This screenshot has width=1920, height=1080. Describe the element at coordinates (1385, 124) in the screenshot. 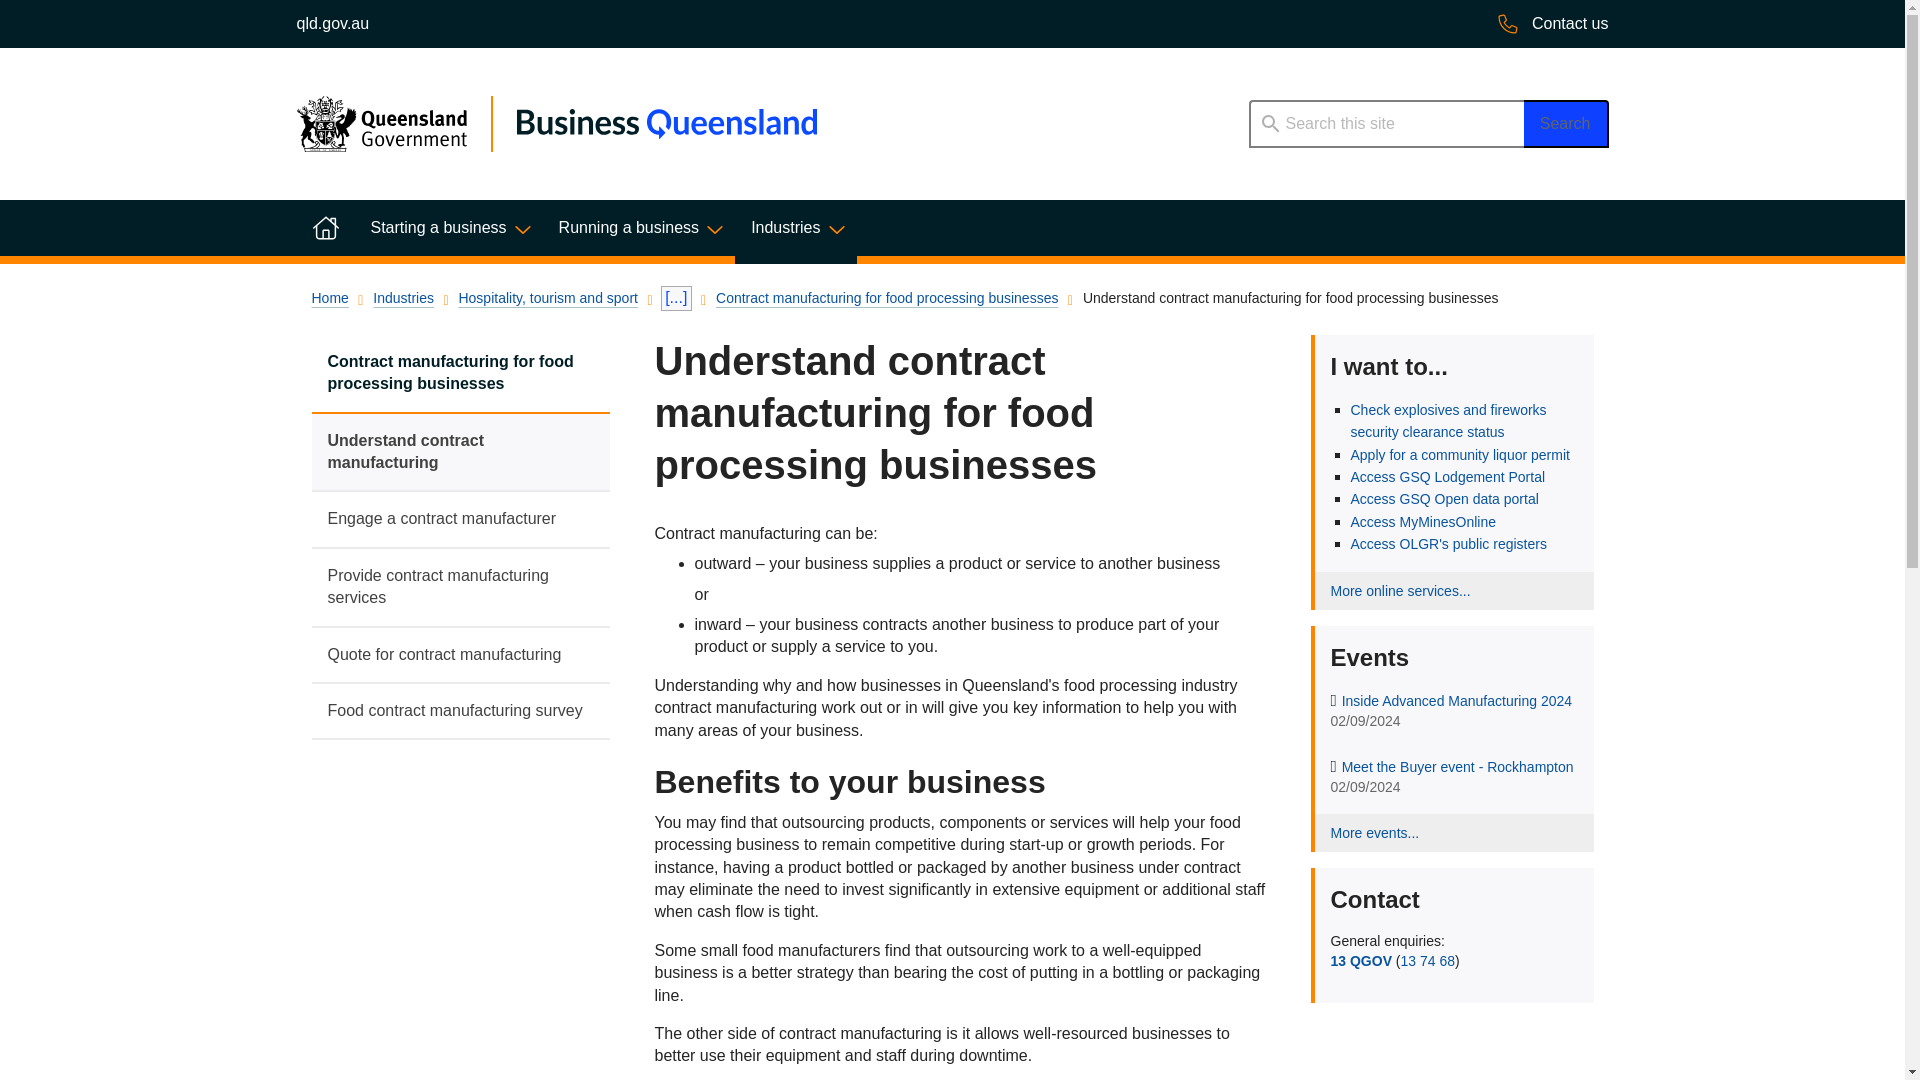

I see `Search this site` at that location.